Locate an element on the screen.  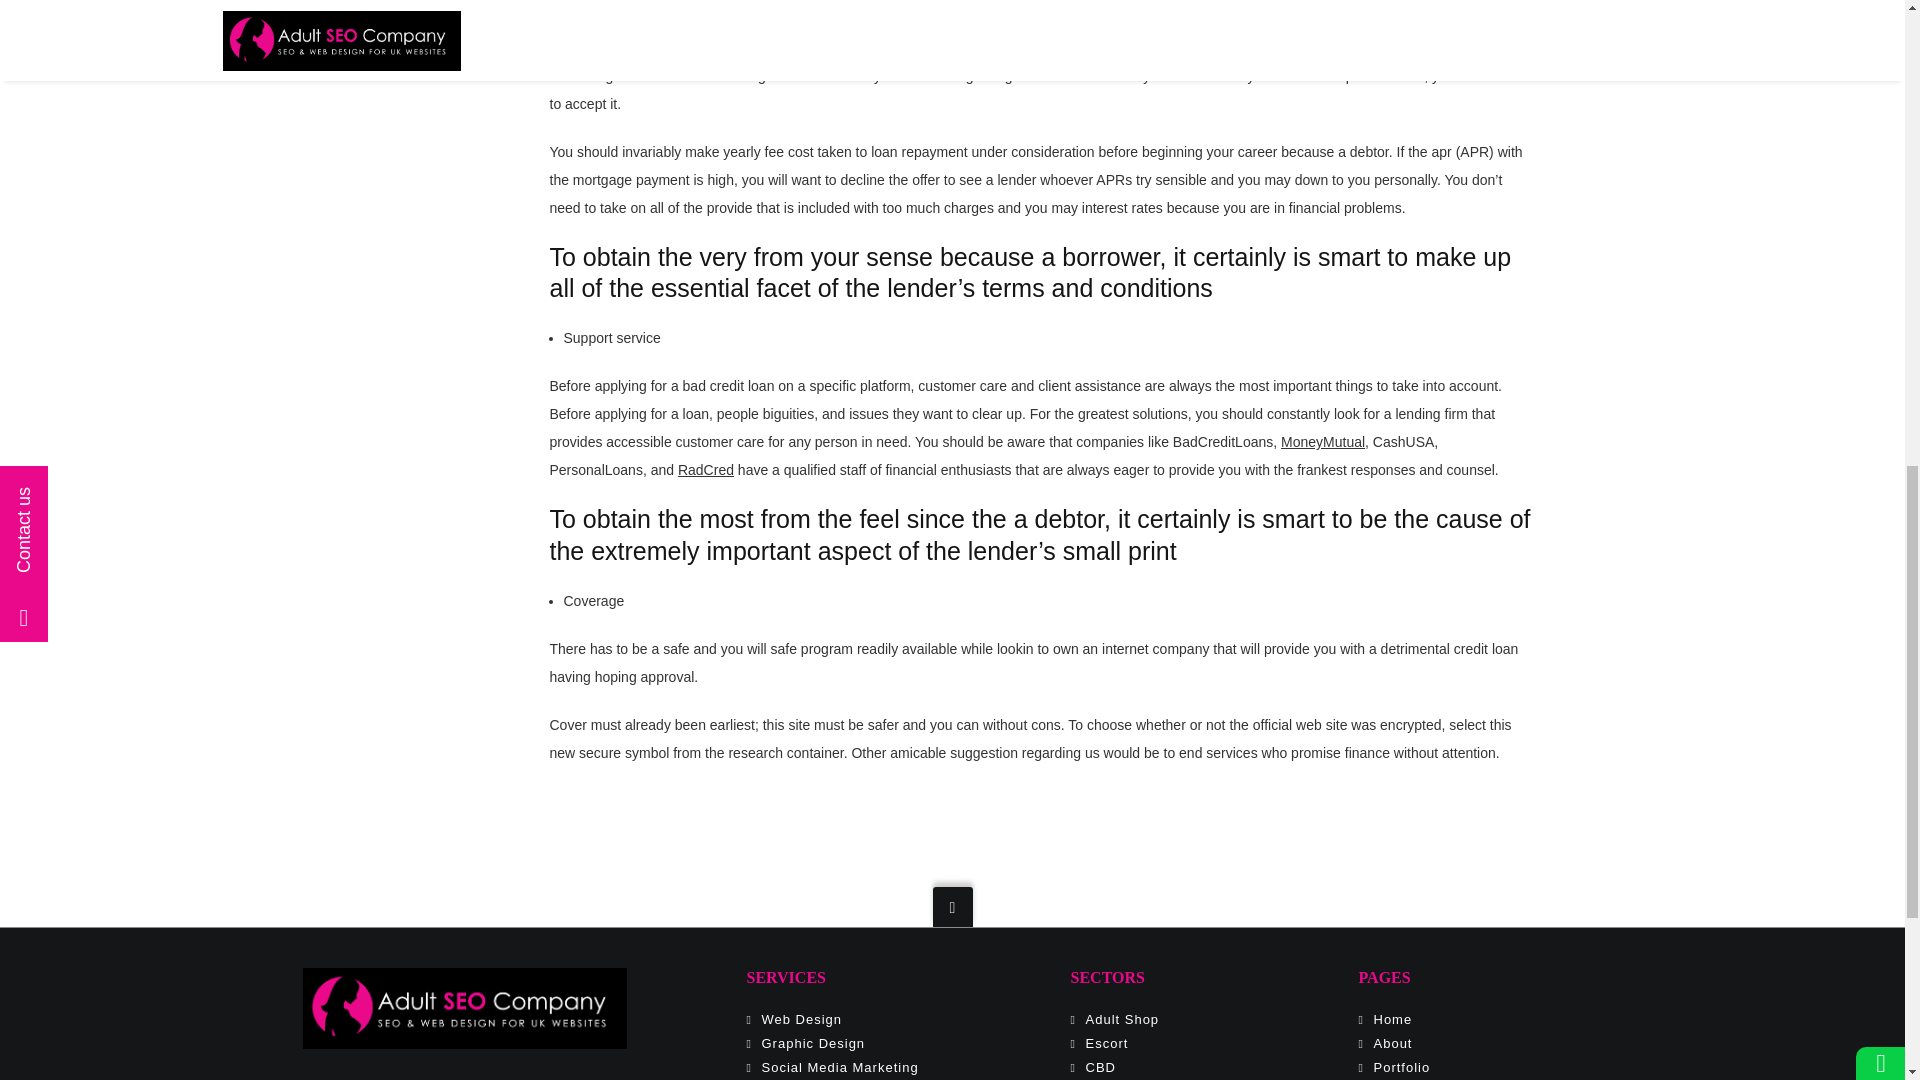
About is located at coordinates (1394, 1042).